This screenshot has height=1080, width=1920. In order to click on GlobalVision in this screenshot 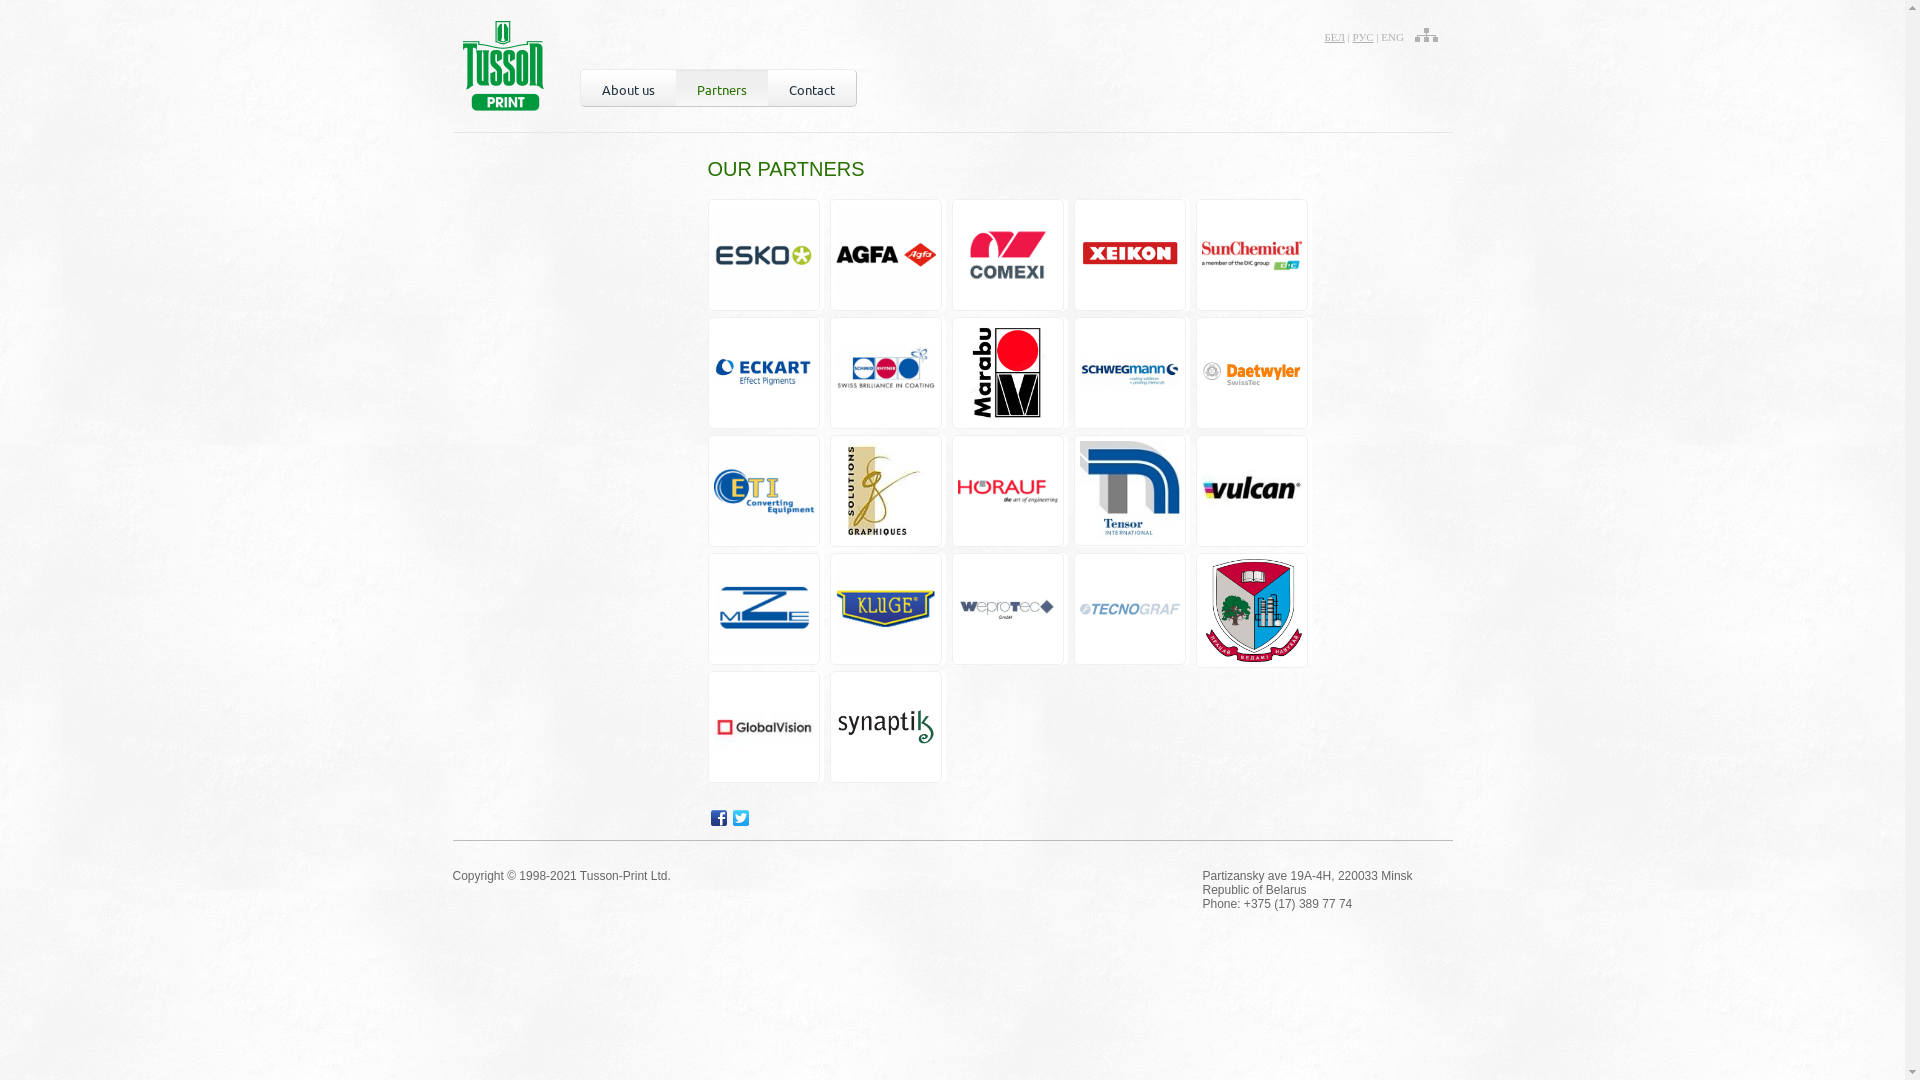, I will do `click(766, 727)`.